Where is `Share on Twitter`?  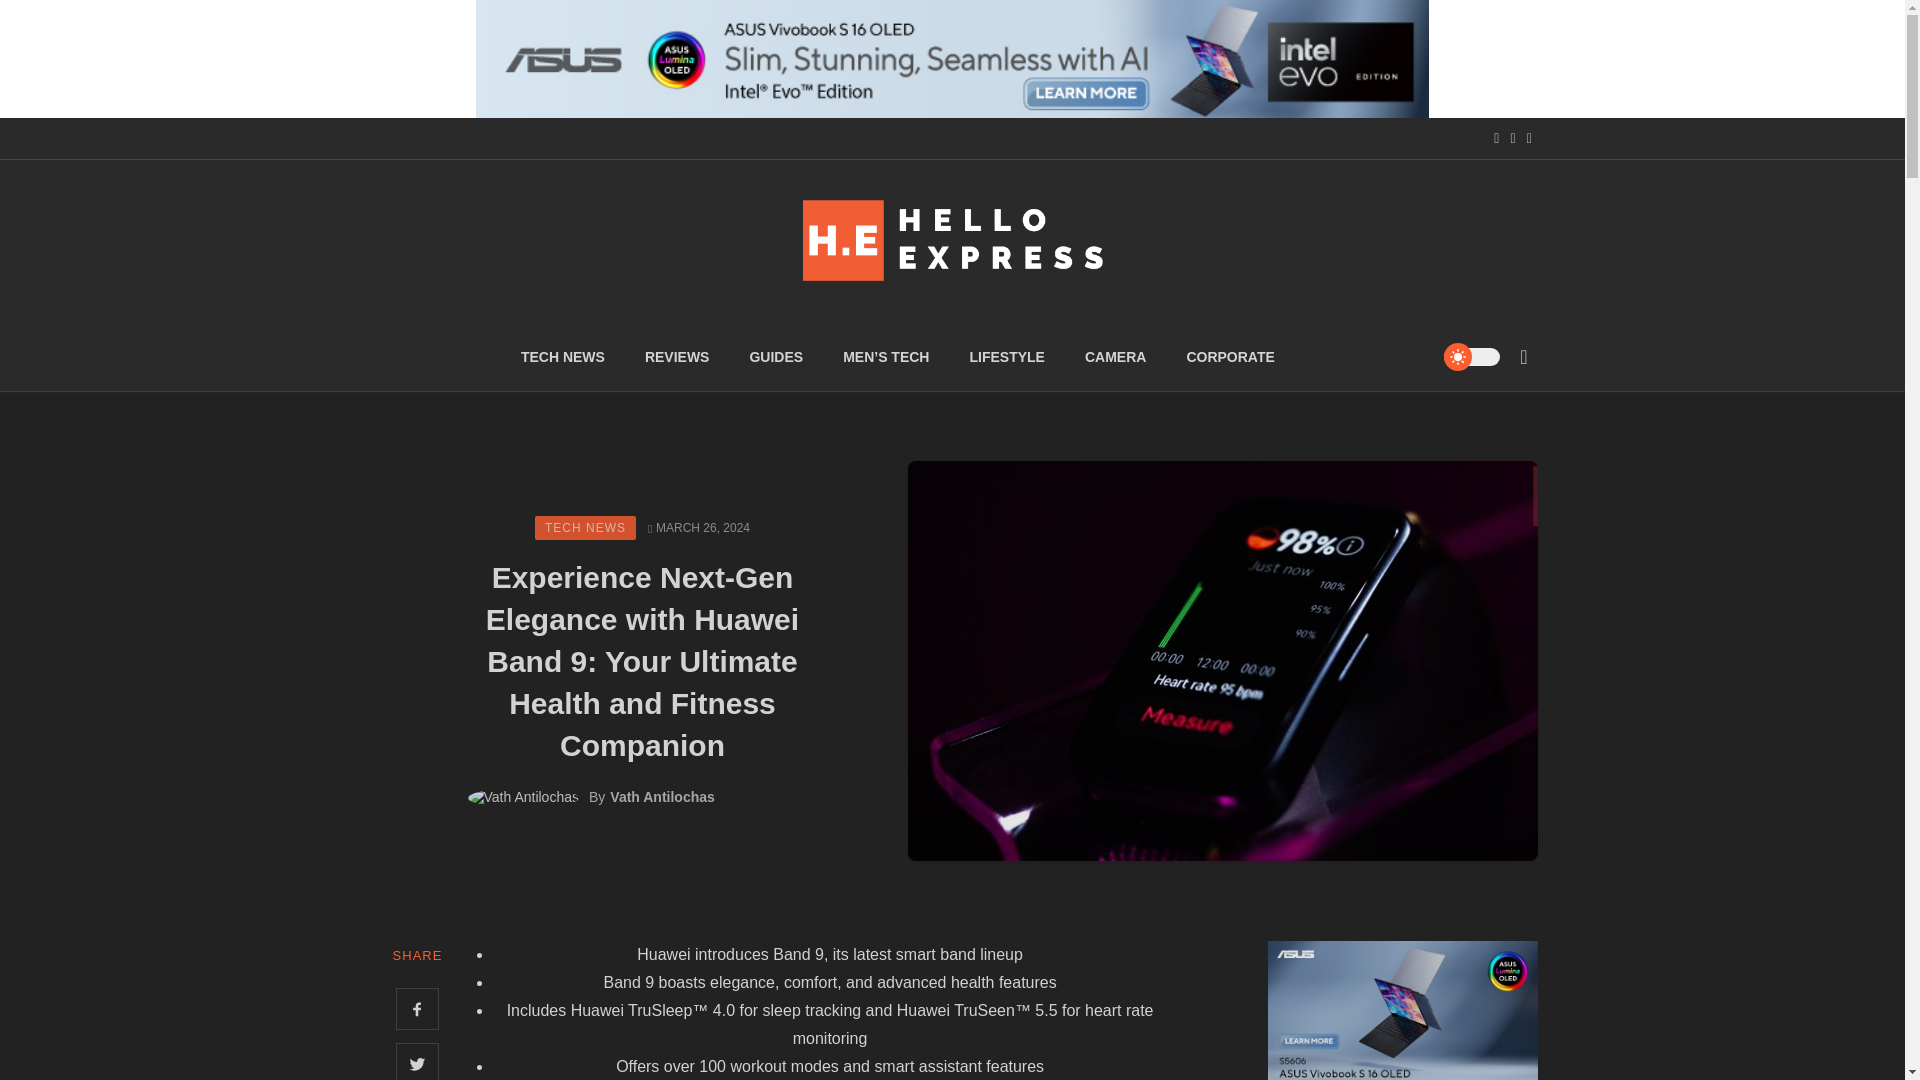
Share on Twitter is located at coordinates (417, 1062).